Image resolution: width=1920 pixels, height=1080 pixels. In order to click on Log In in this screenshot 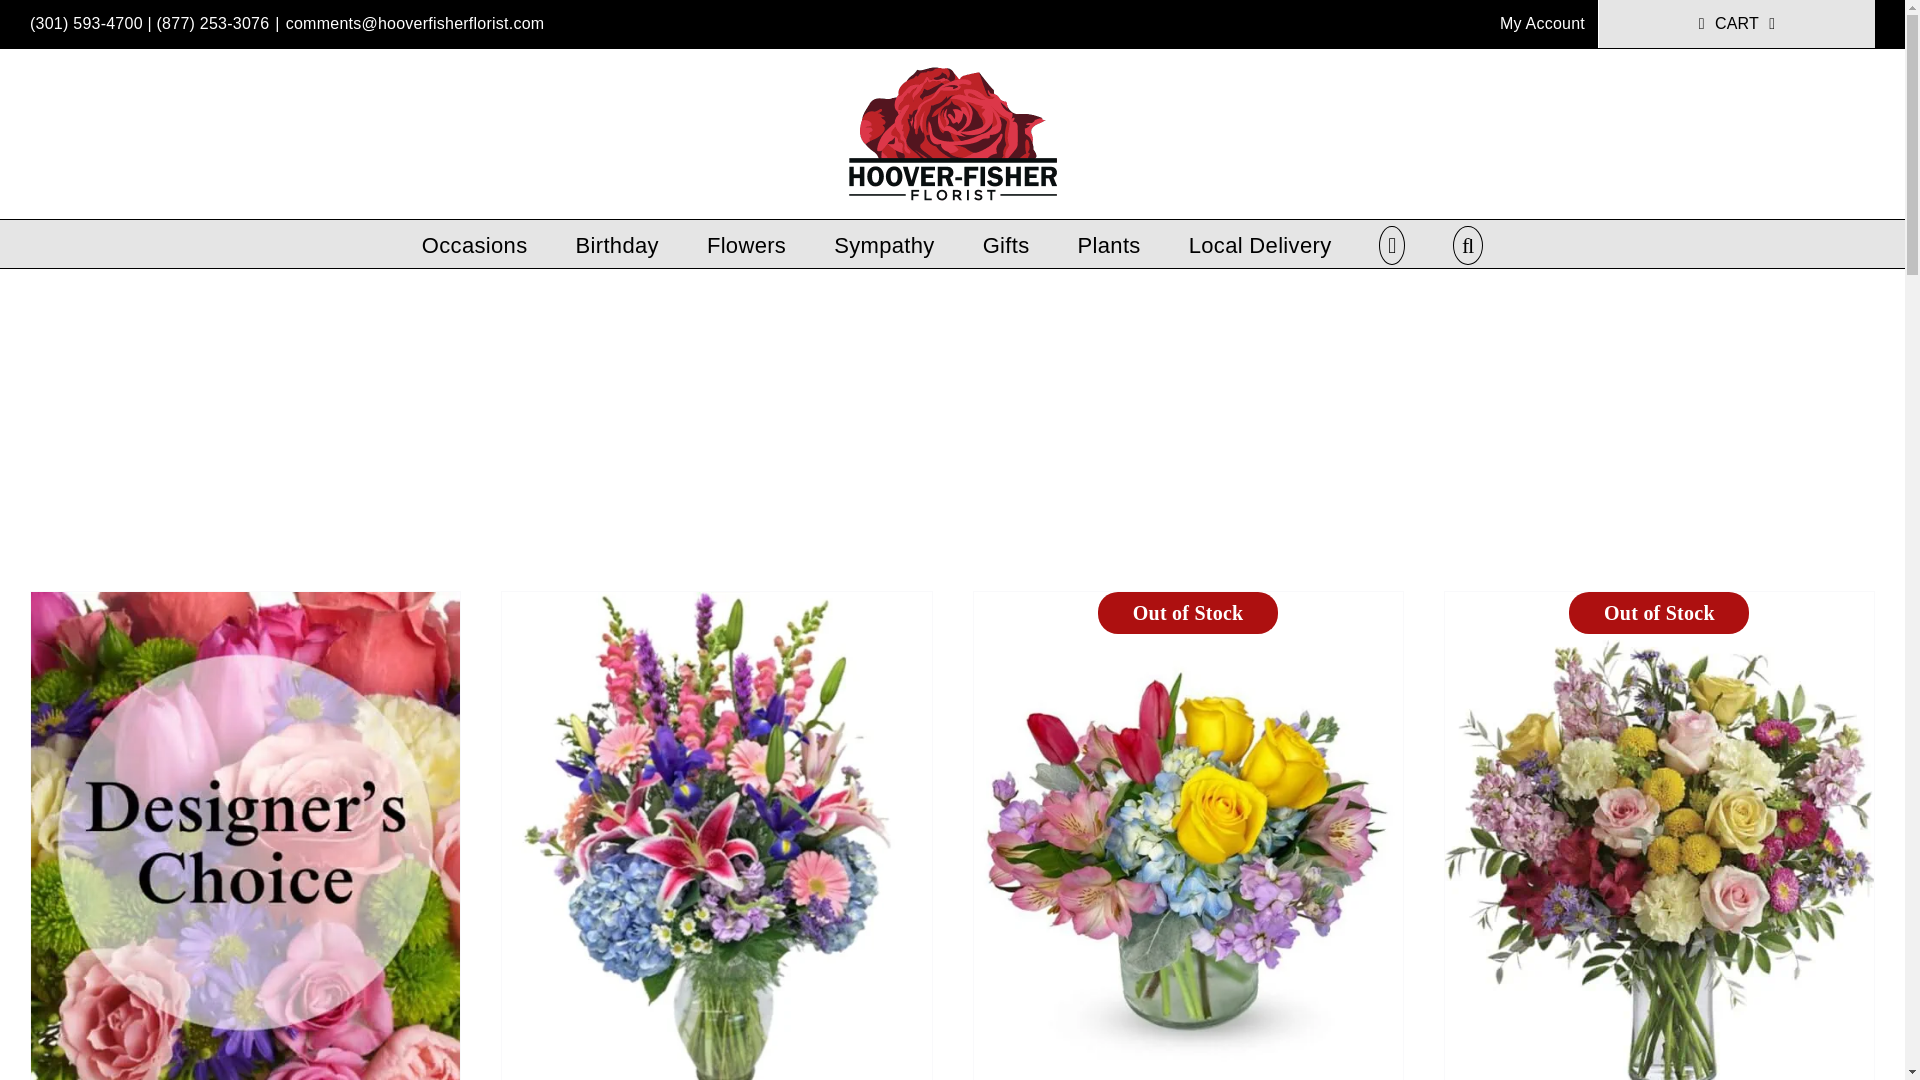, I will do `click(1704, 236)`.